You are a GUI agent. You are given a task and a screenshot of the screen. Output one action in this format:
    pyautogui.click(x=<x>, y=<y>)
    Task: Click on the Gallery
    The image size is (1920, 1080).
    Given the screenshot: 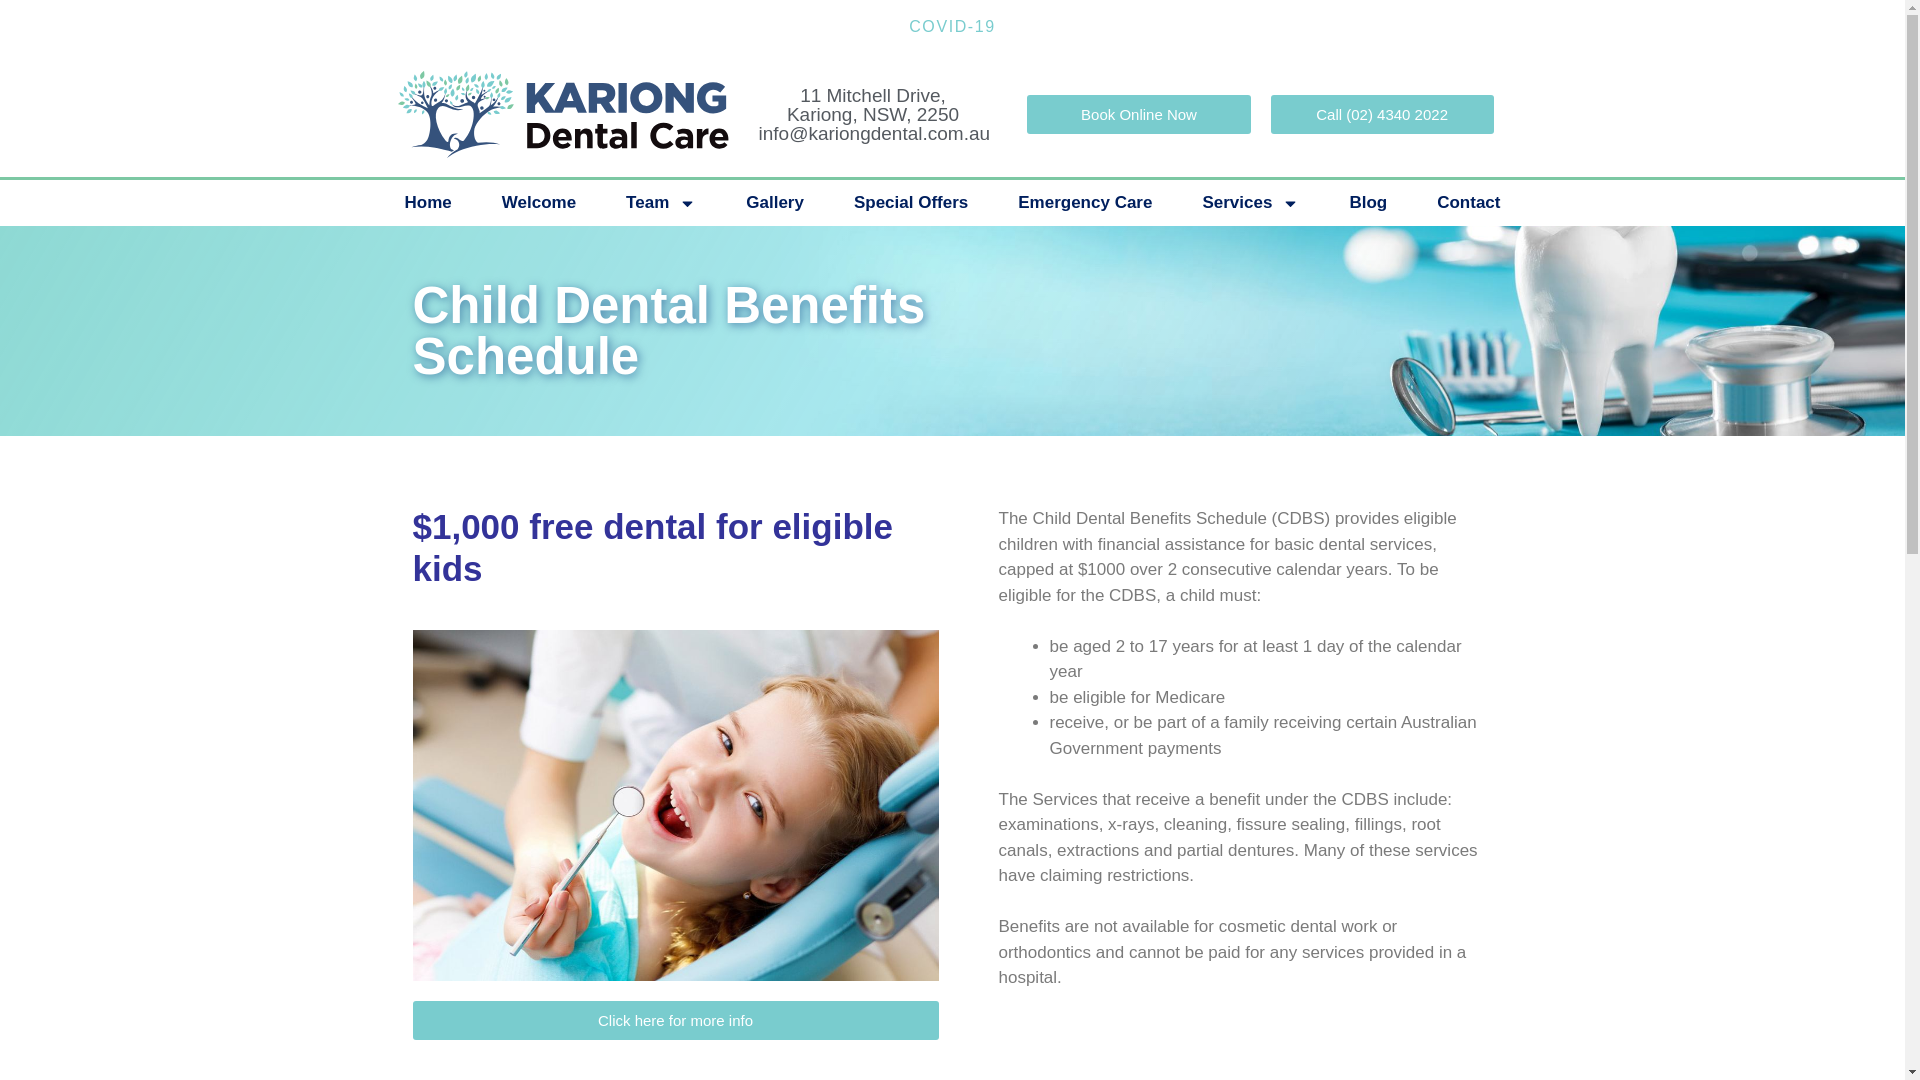 What is the action you would take?
    pyautogui.click(x=775, y=202)
    